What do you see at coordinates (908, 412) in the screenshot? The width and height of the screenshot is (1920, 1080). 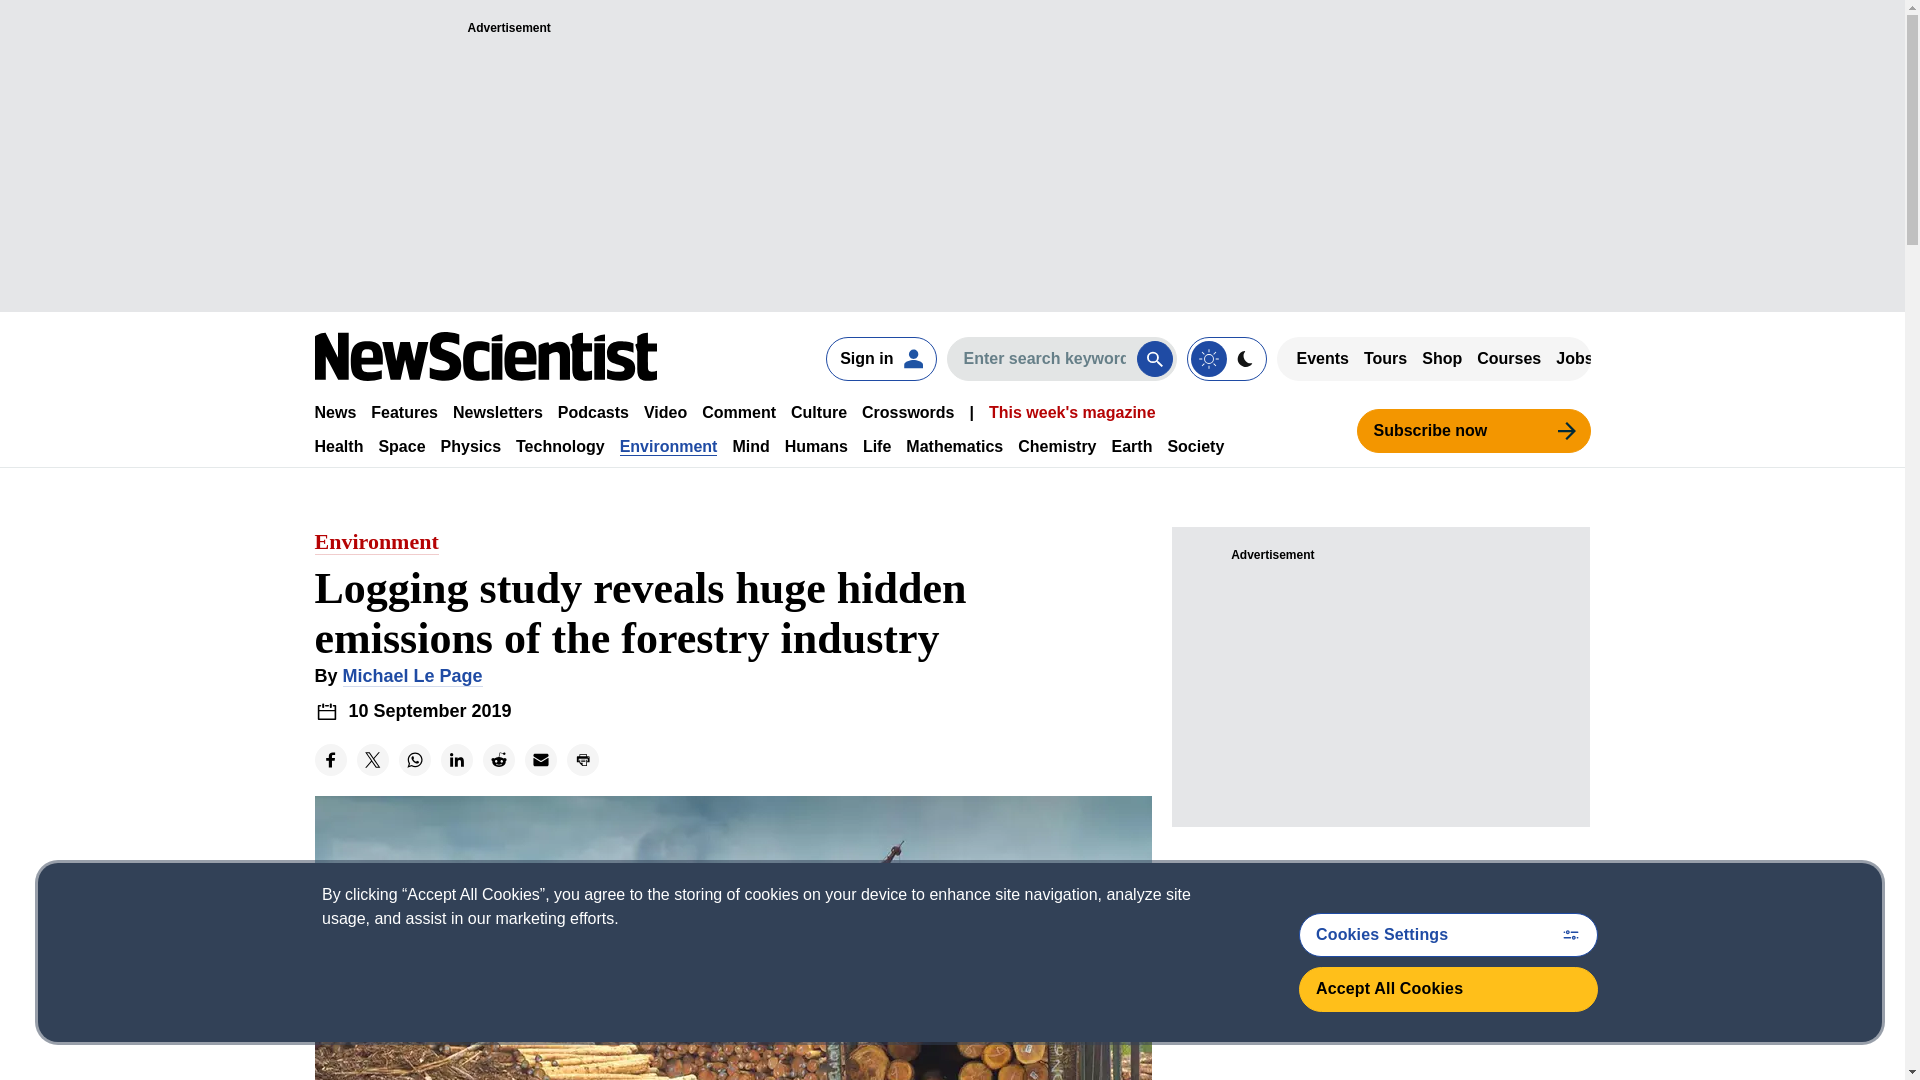 I see `Crosswords` at bounding box center [908, 412].